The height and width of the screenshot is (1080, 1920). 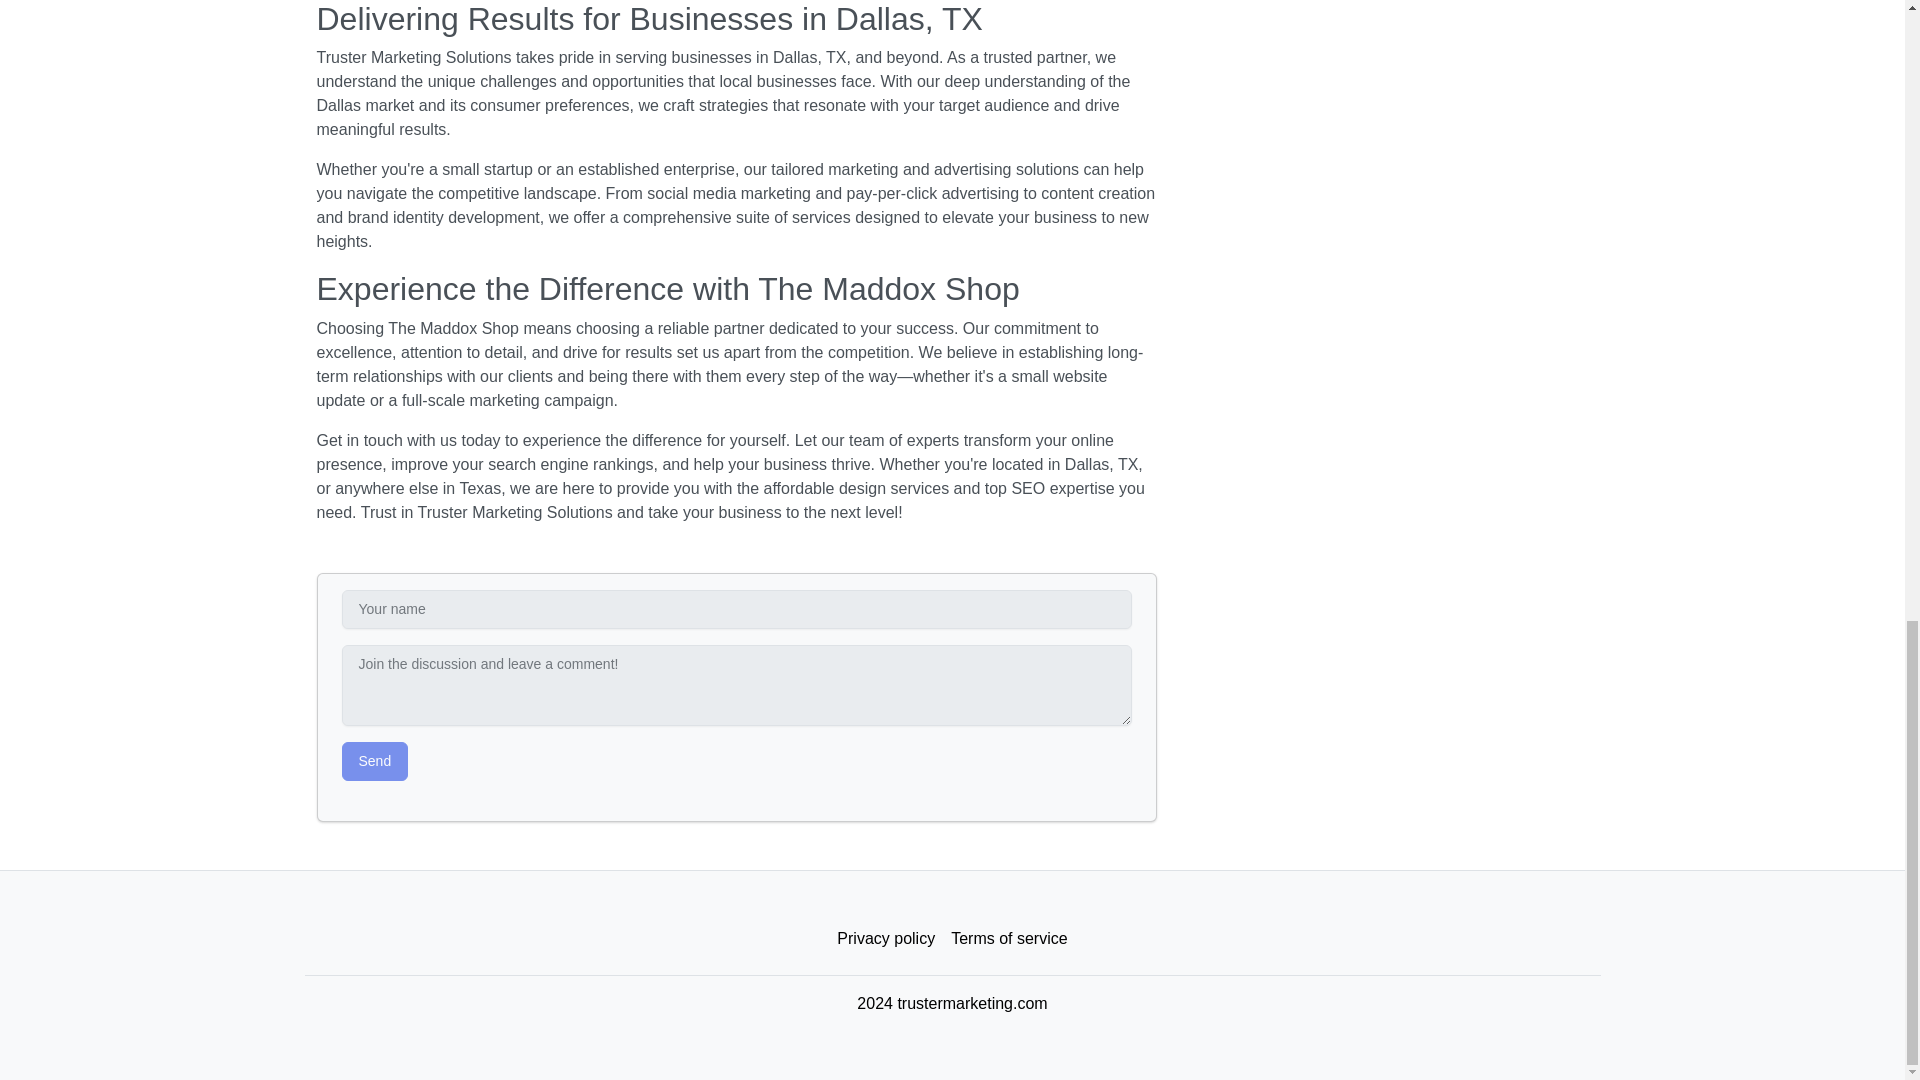 I want to click on Terms of service, so click(x=1008, y=939).